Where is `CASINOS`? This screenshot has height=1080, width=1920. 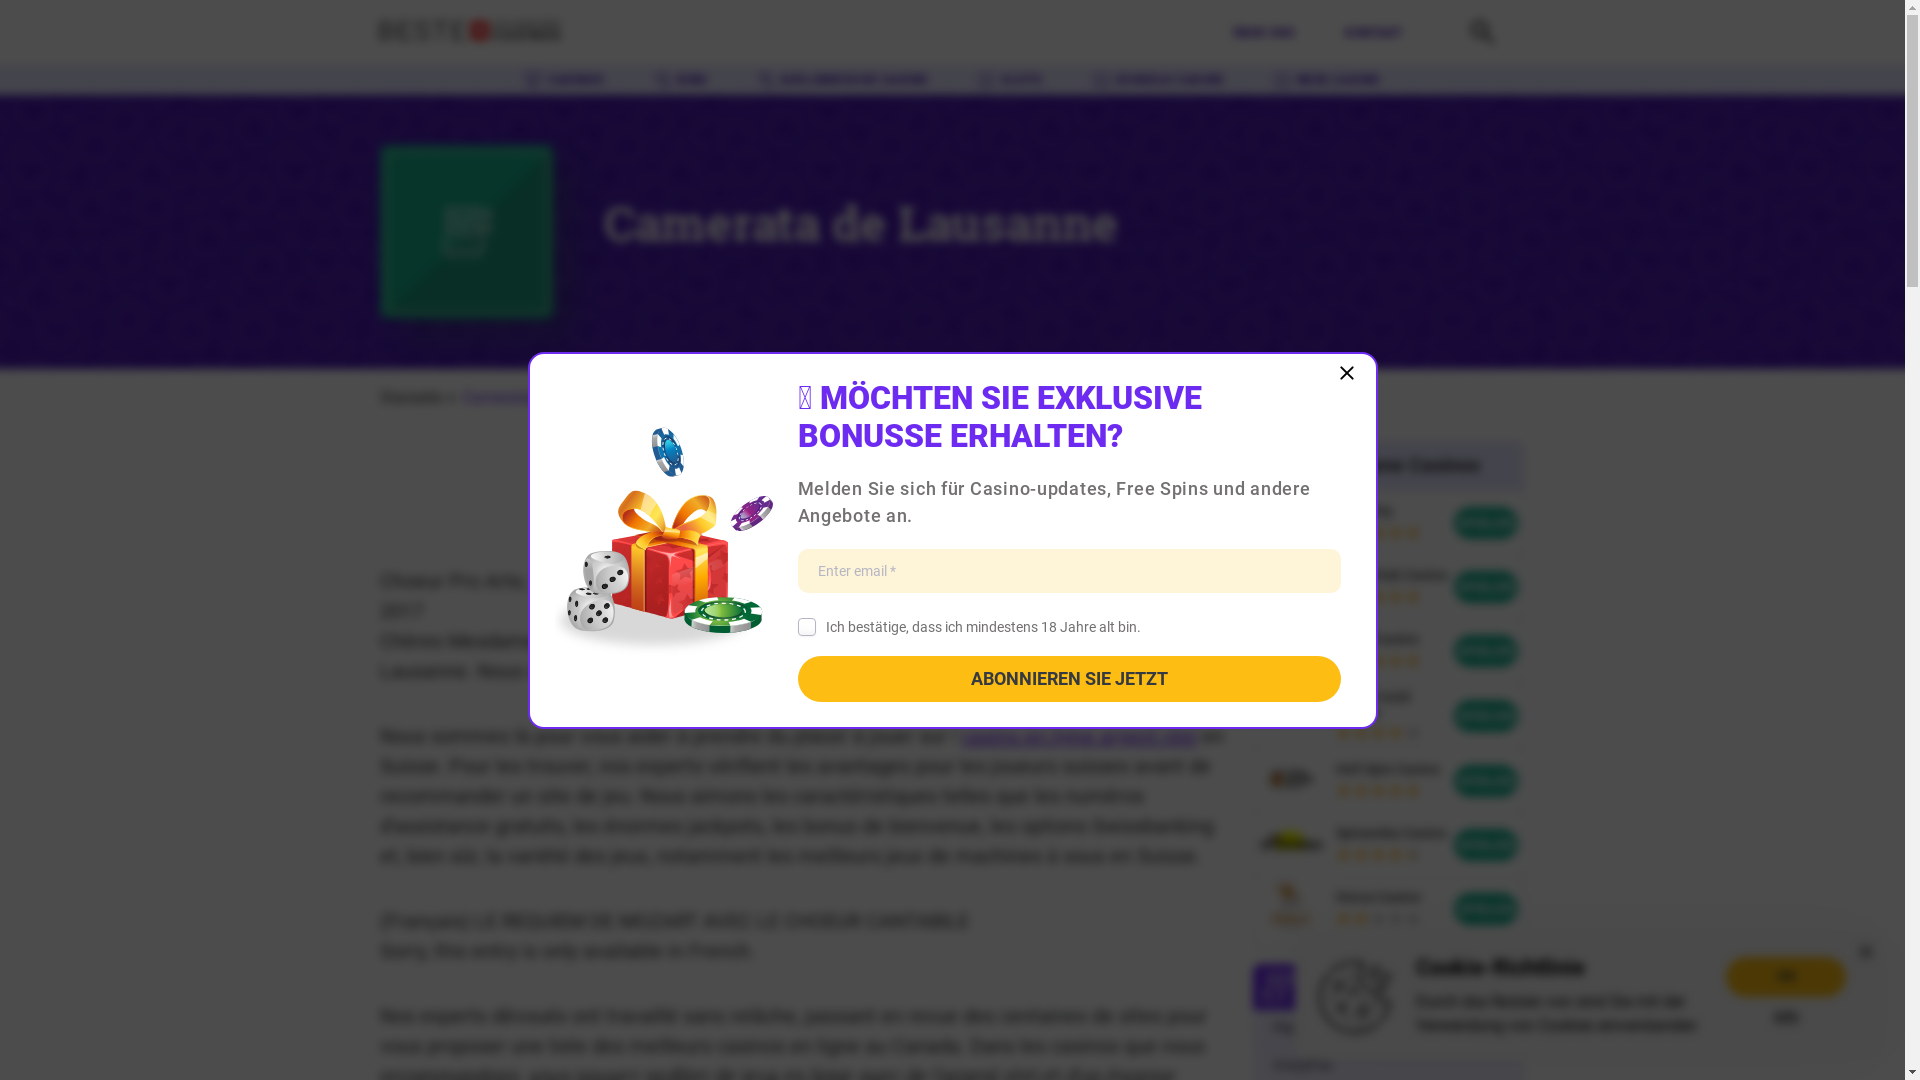
CASINOS is located at coordinates (564, 80).